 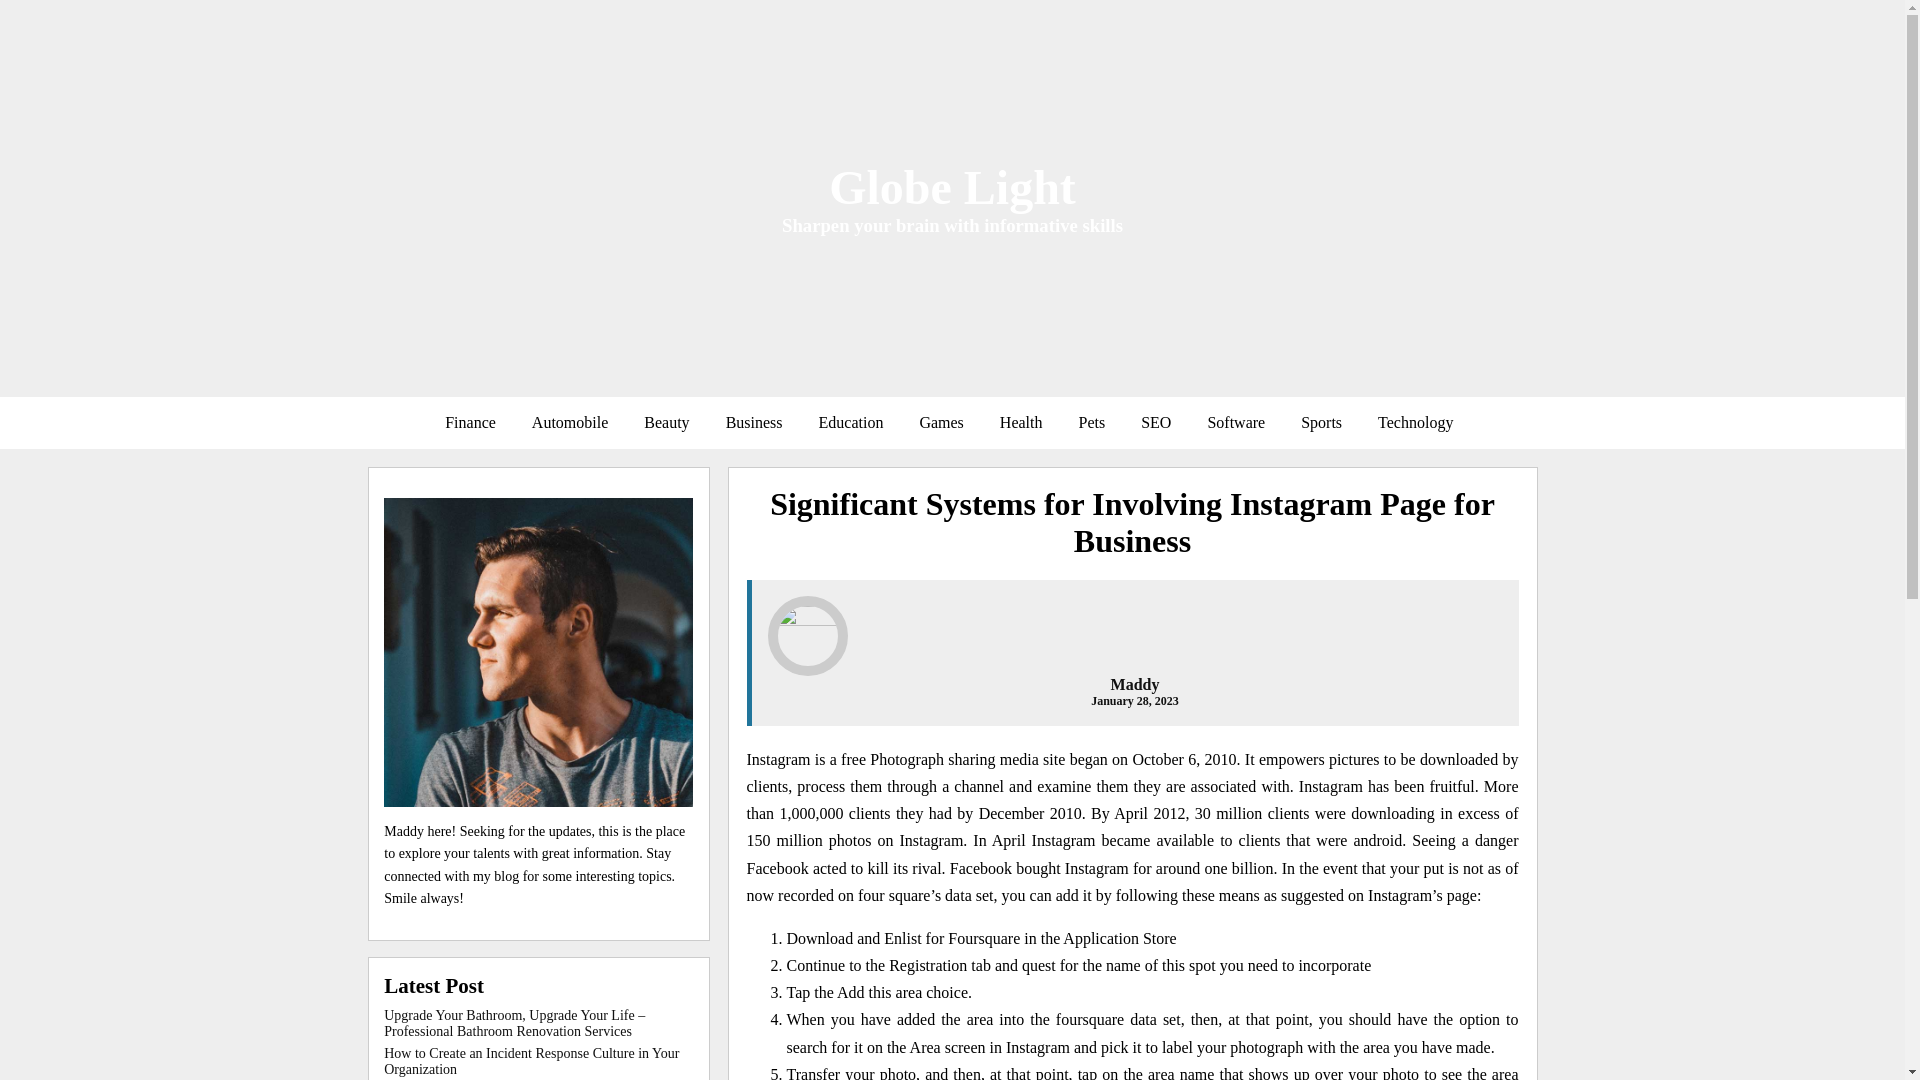 What do you see at coordinates (1134, 701) in the screenshot?
I see `January 28, 2023` at bounding box center [1134, 701].